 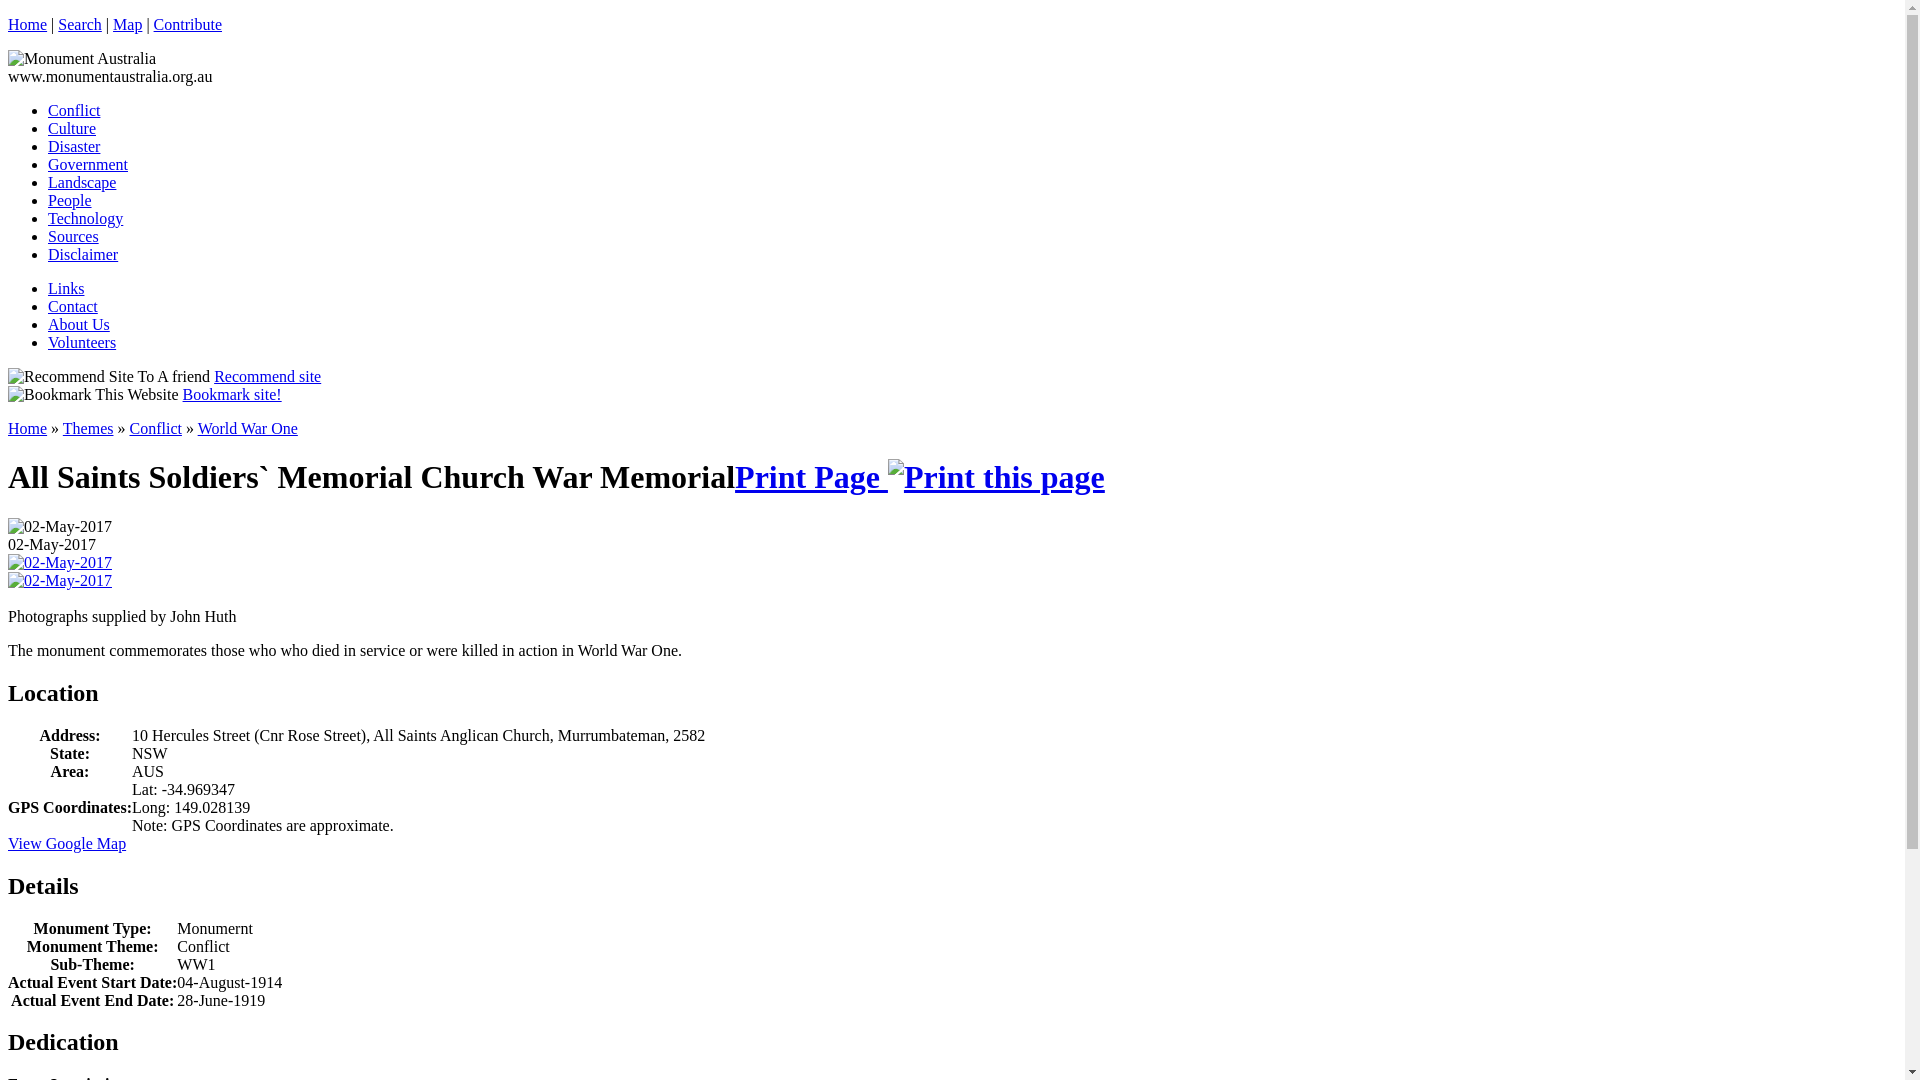 What do you see at coordinates (60, 563) in the screenshot?
I see `02-May-2017` at bounding box center [60, 563].